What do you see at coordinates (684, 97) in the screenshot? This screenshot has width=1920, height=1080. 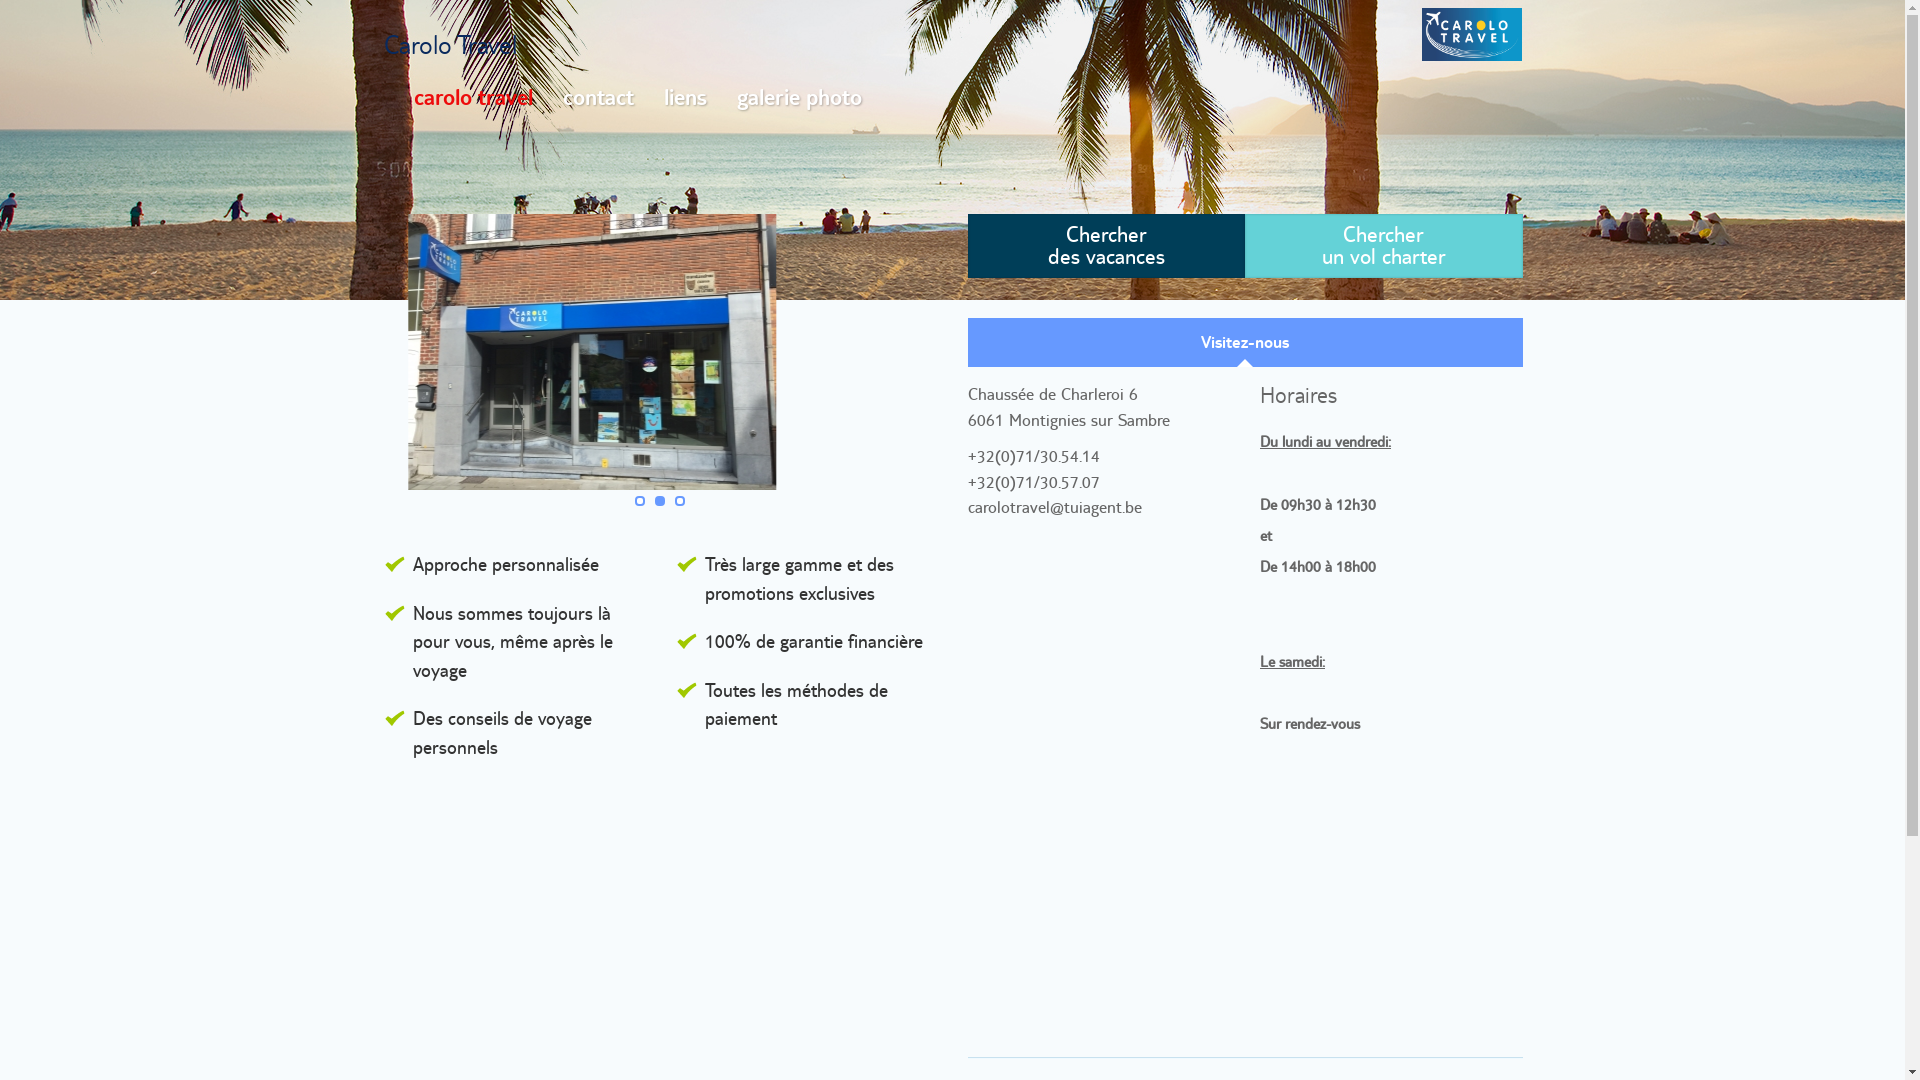 I see `liens` at bounding box center [684, 97].